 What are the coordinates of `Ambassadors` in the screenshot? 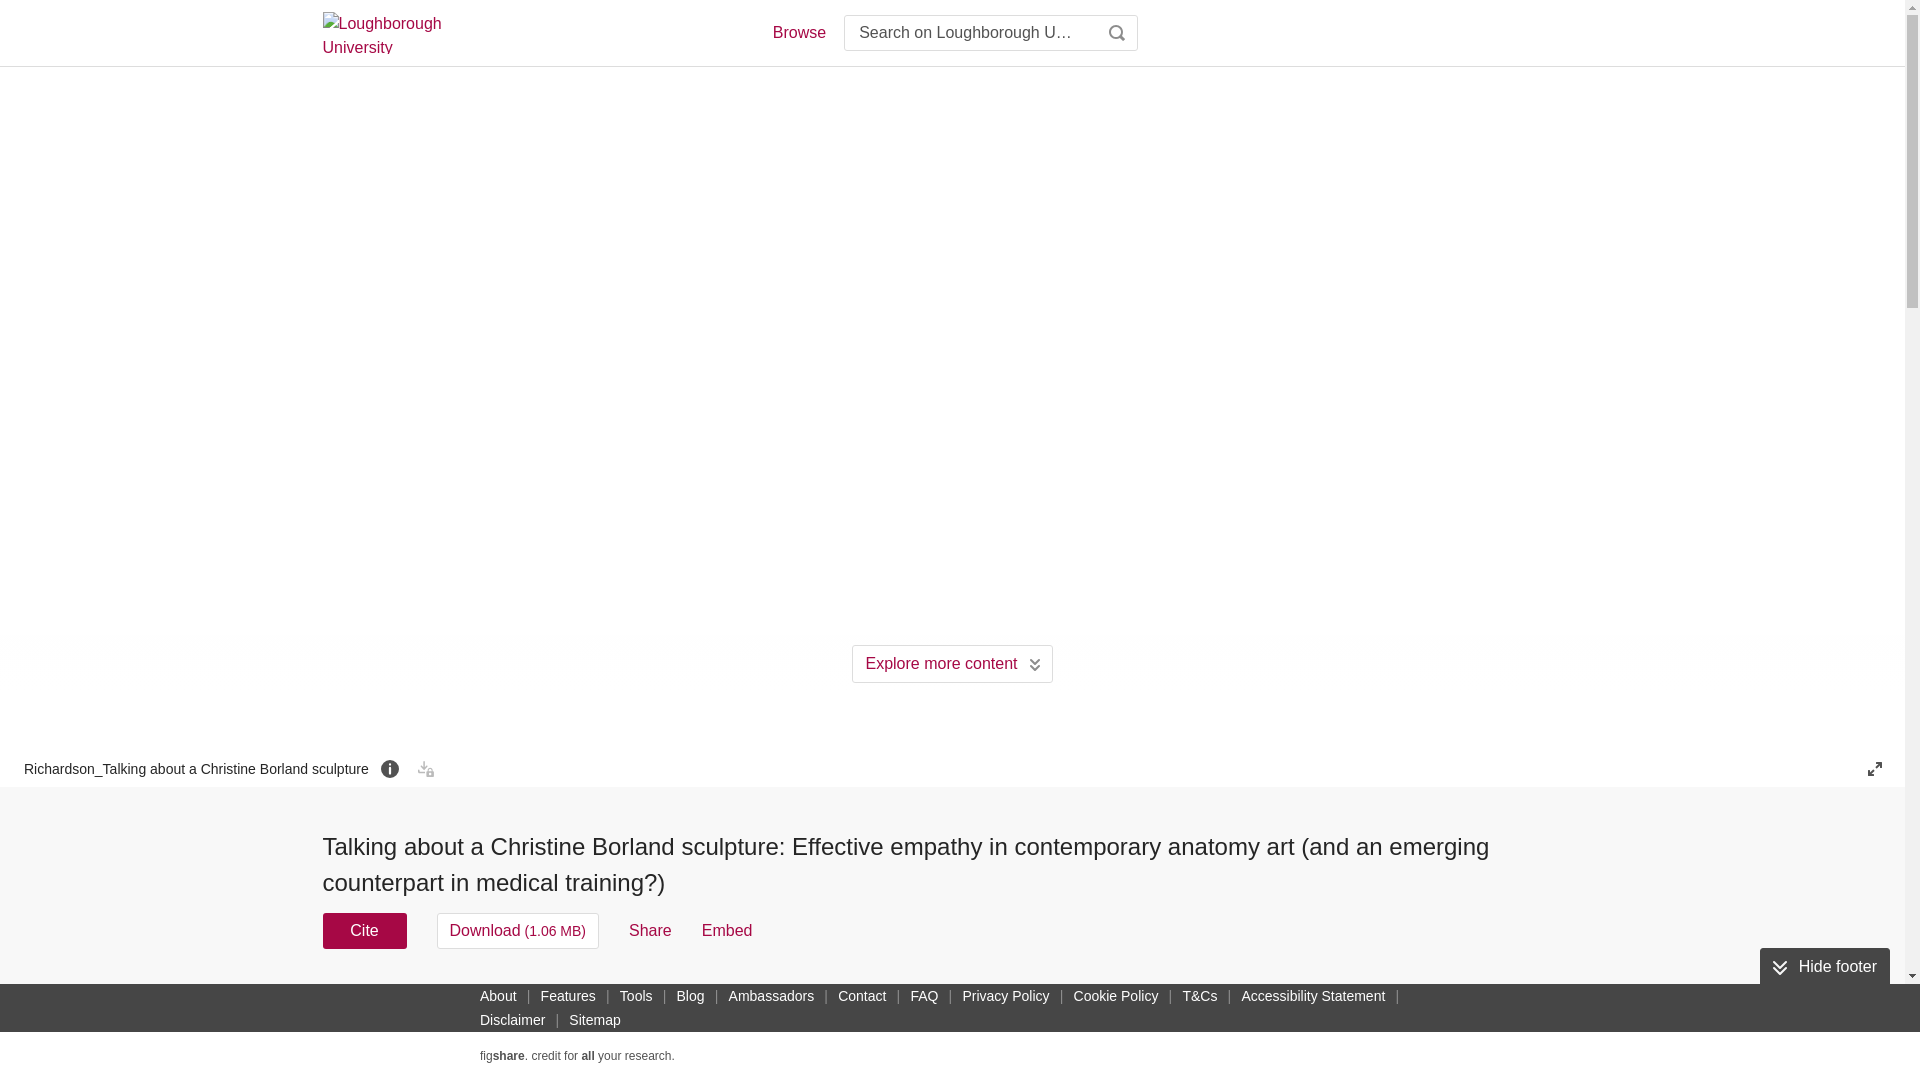 It's located at (772, 995).